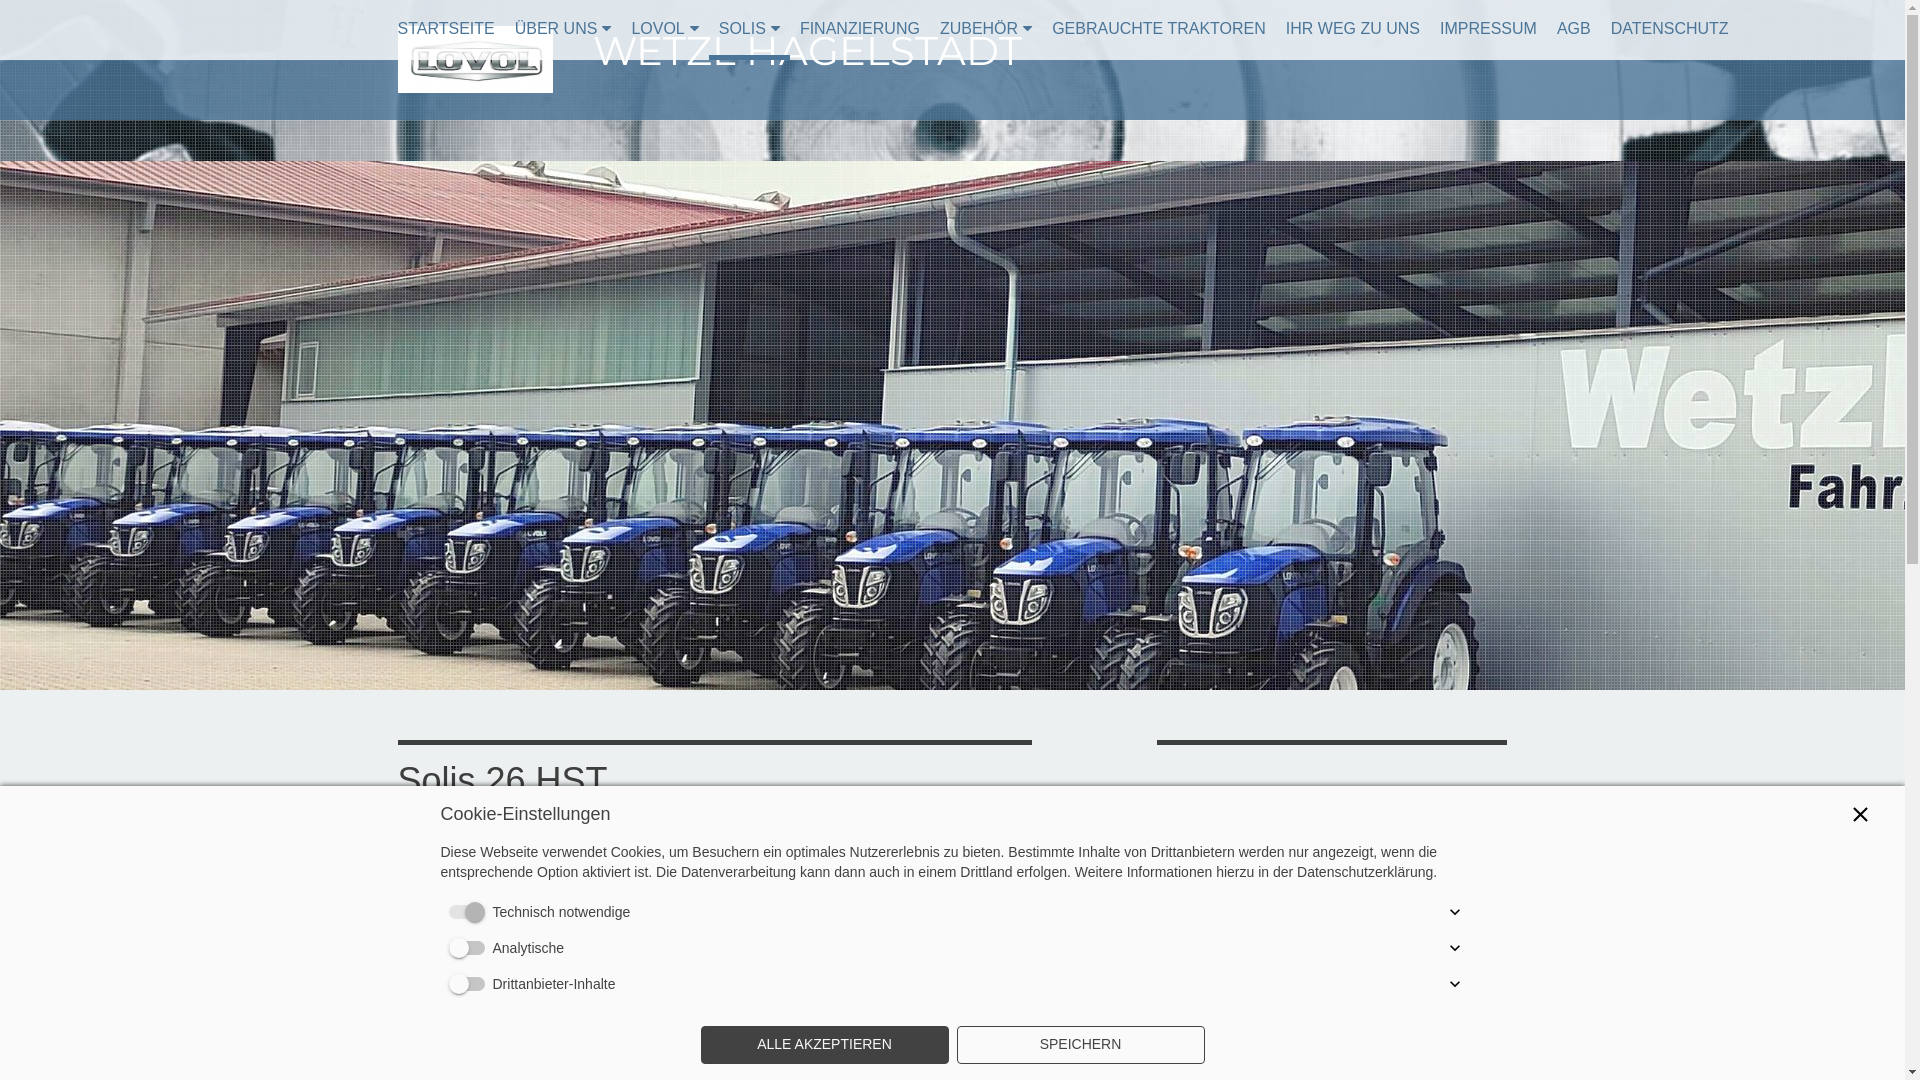 Image resolution: width=1920 pixels, height=1080 pixels. I want to click on IHR WEG ZU UNS, so click(1353, 28).